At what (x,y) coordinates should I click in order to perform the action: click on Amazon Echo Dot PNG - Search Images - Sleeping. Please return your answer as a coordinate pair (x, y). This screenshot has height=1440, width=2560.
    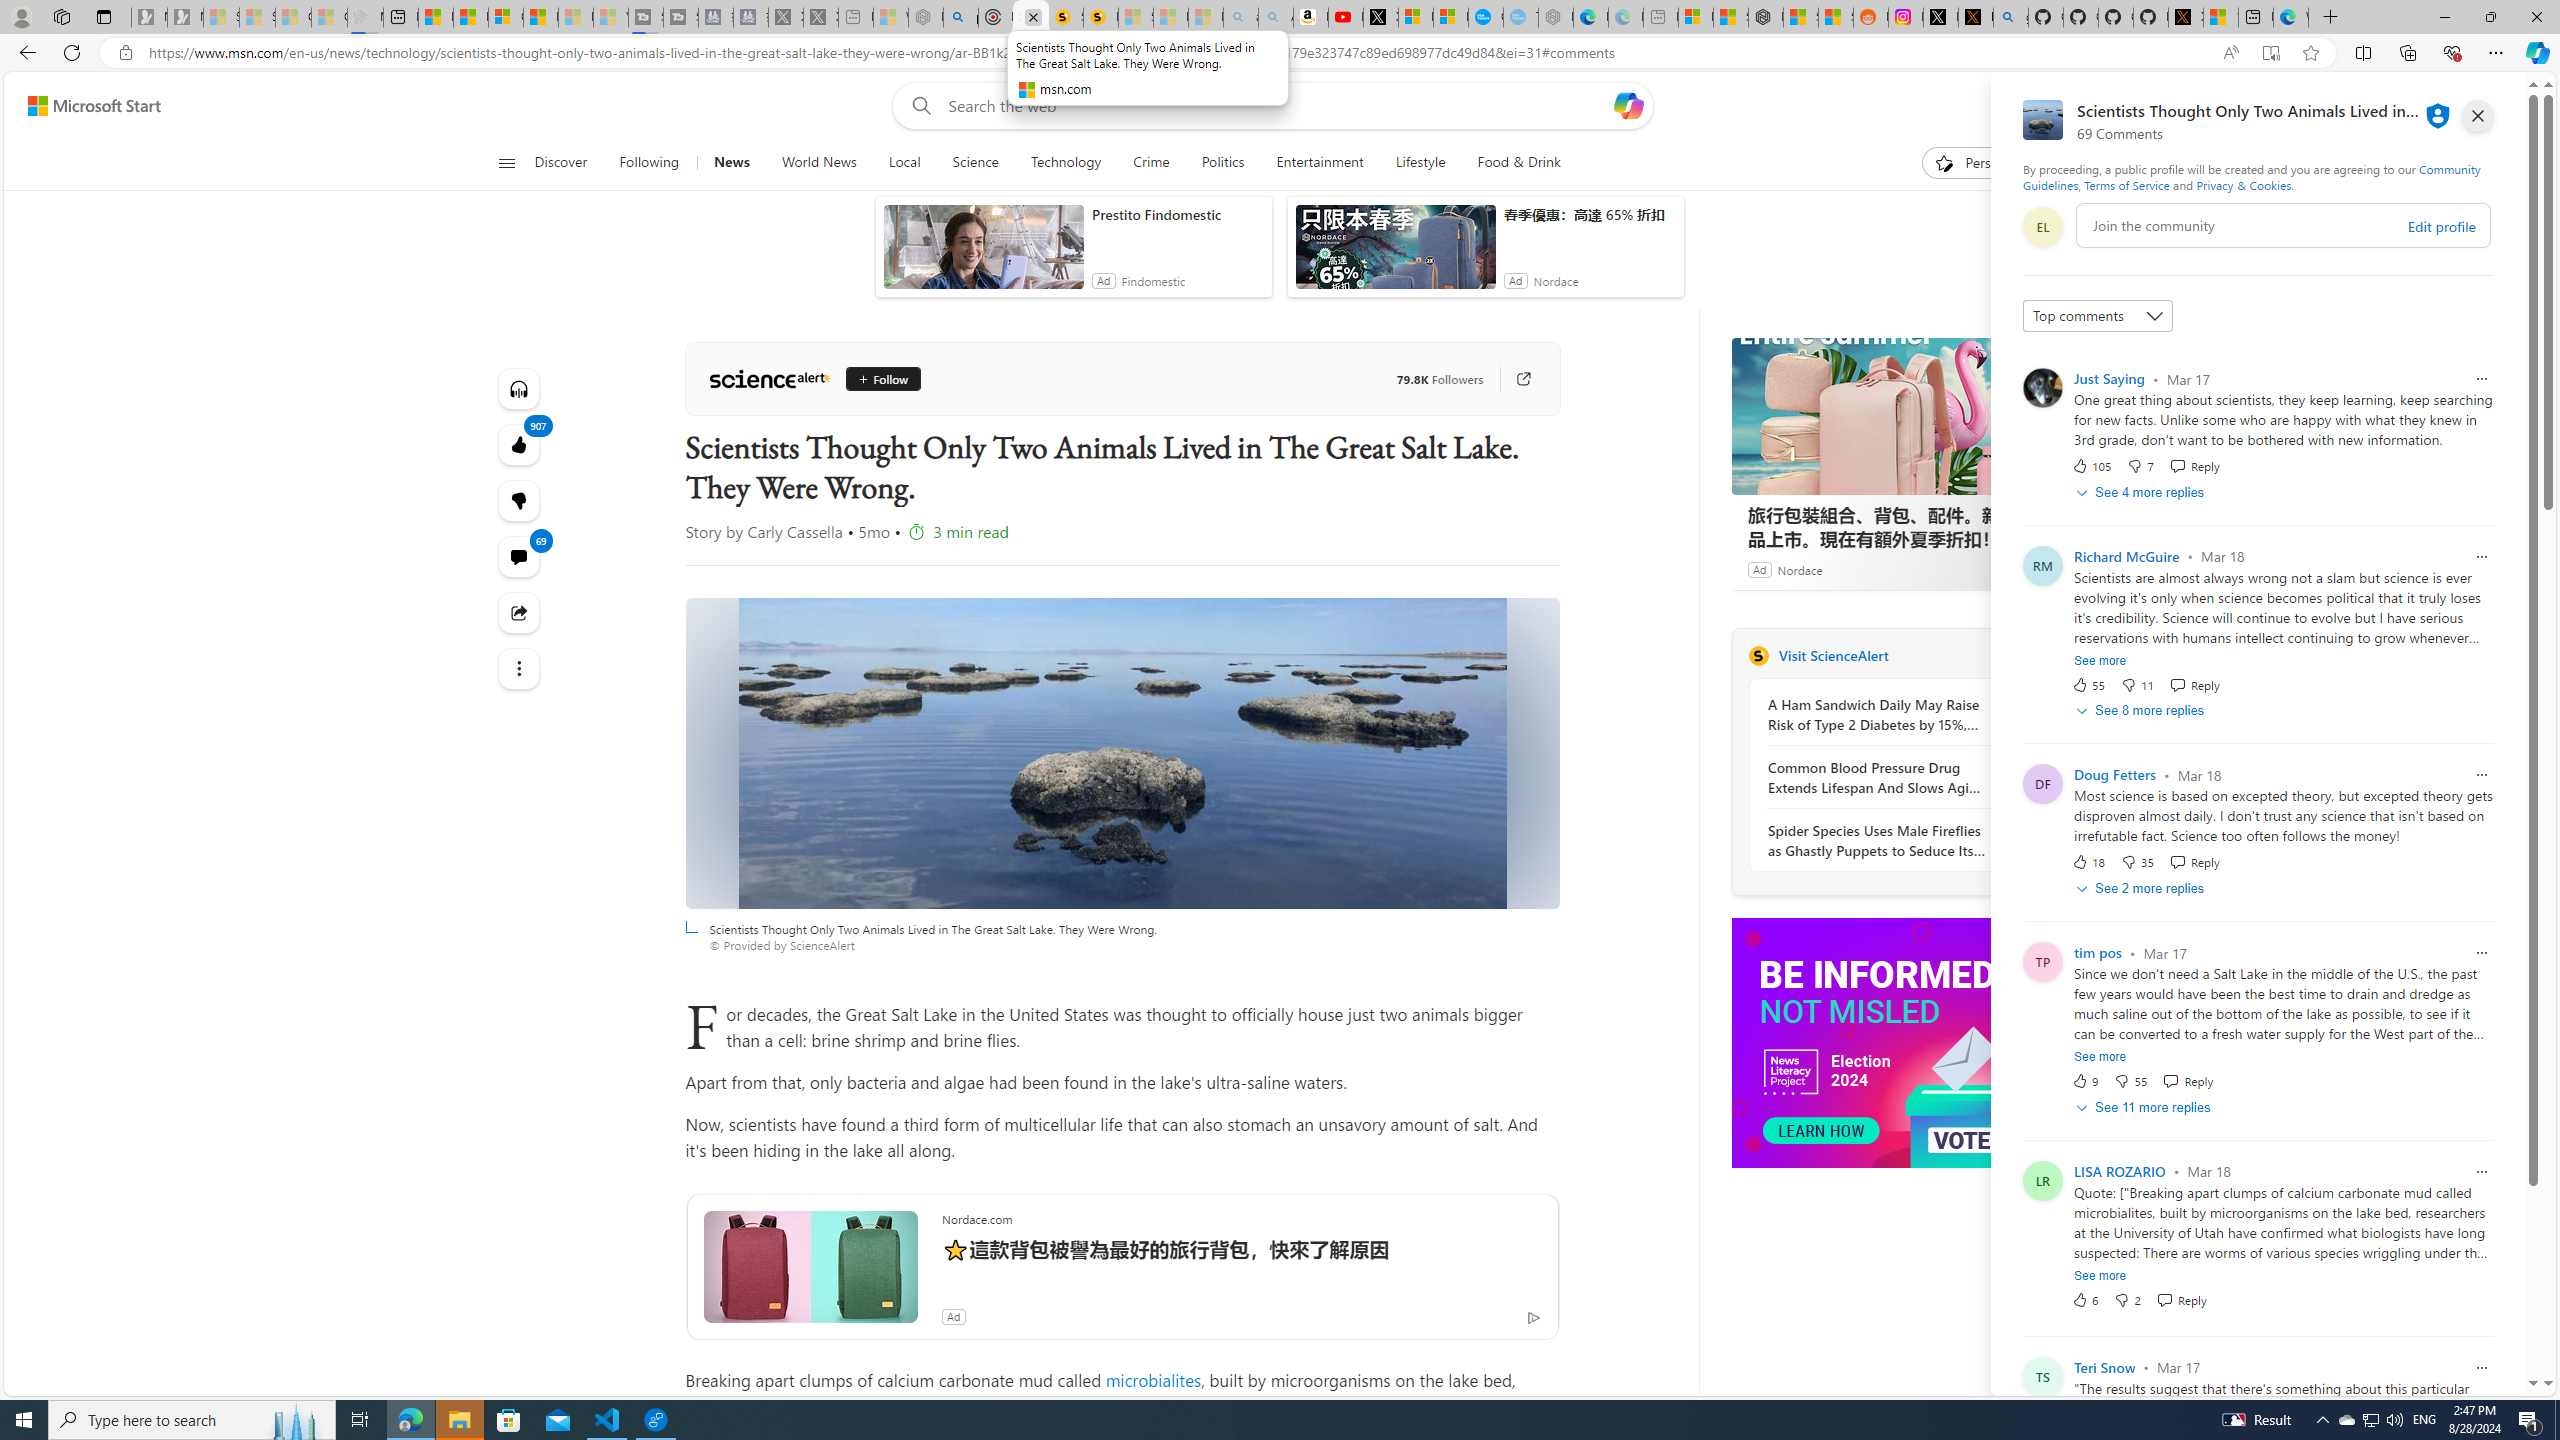
    Looking at the image, I should click on (1276, 17).